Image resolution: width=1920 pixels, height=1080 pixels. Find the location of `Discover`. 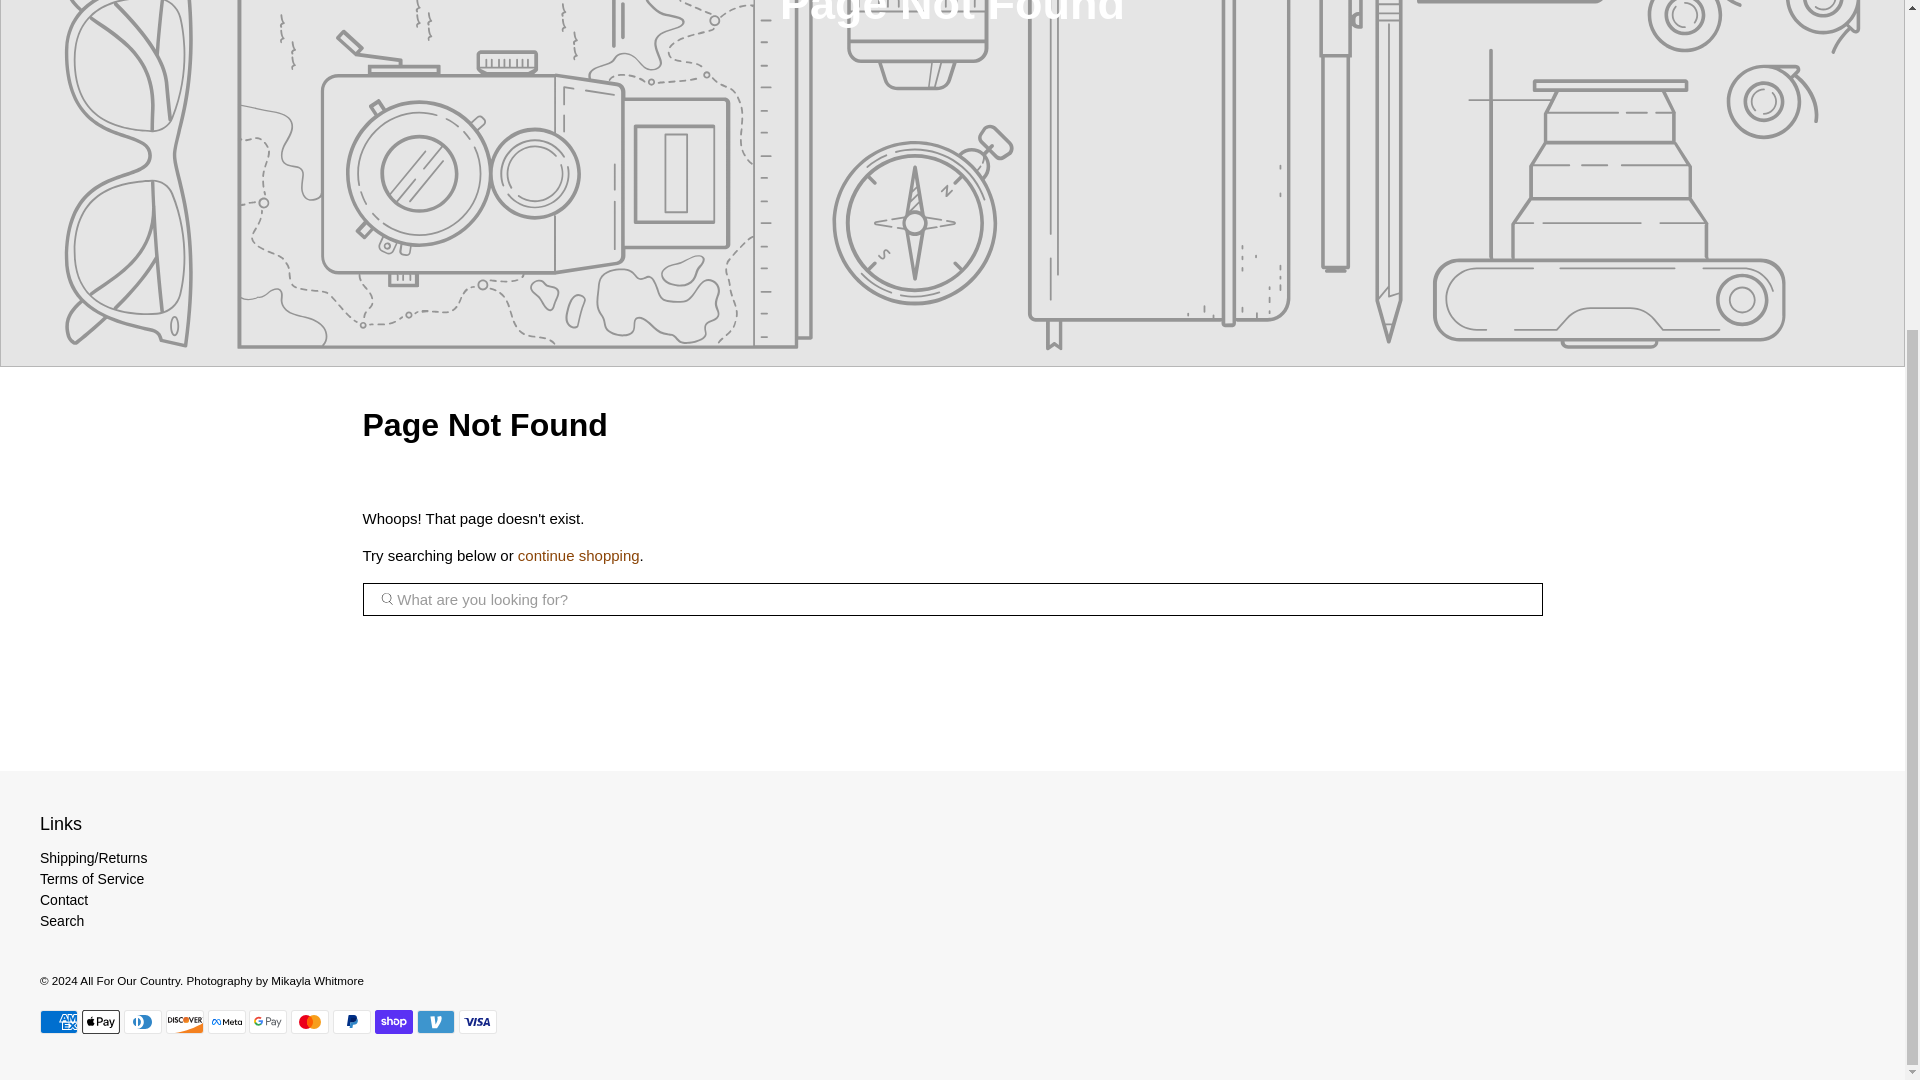

Discover is located at coordinates (184, 1021).